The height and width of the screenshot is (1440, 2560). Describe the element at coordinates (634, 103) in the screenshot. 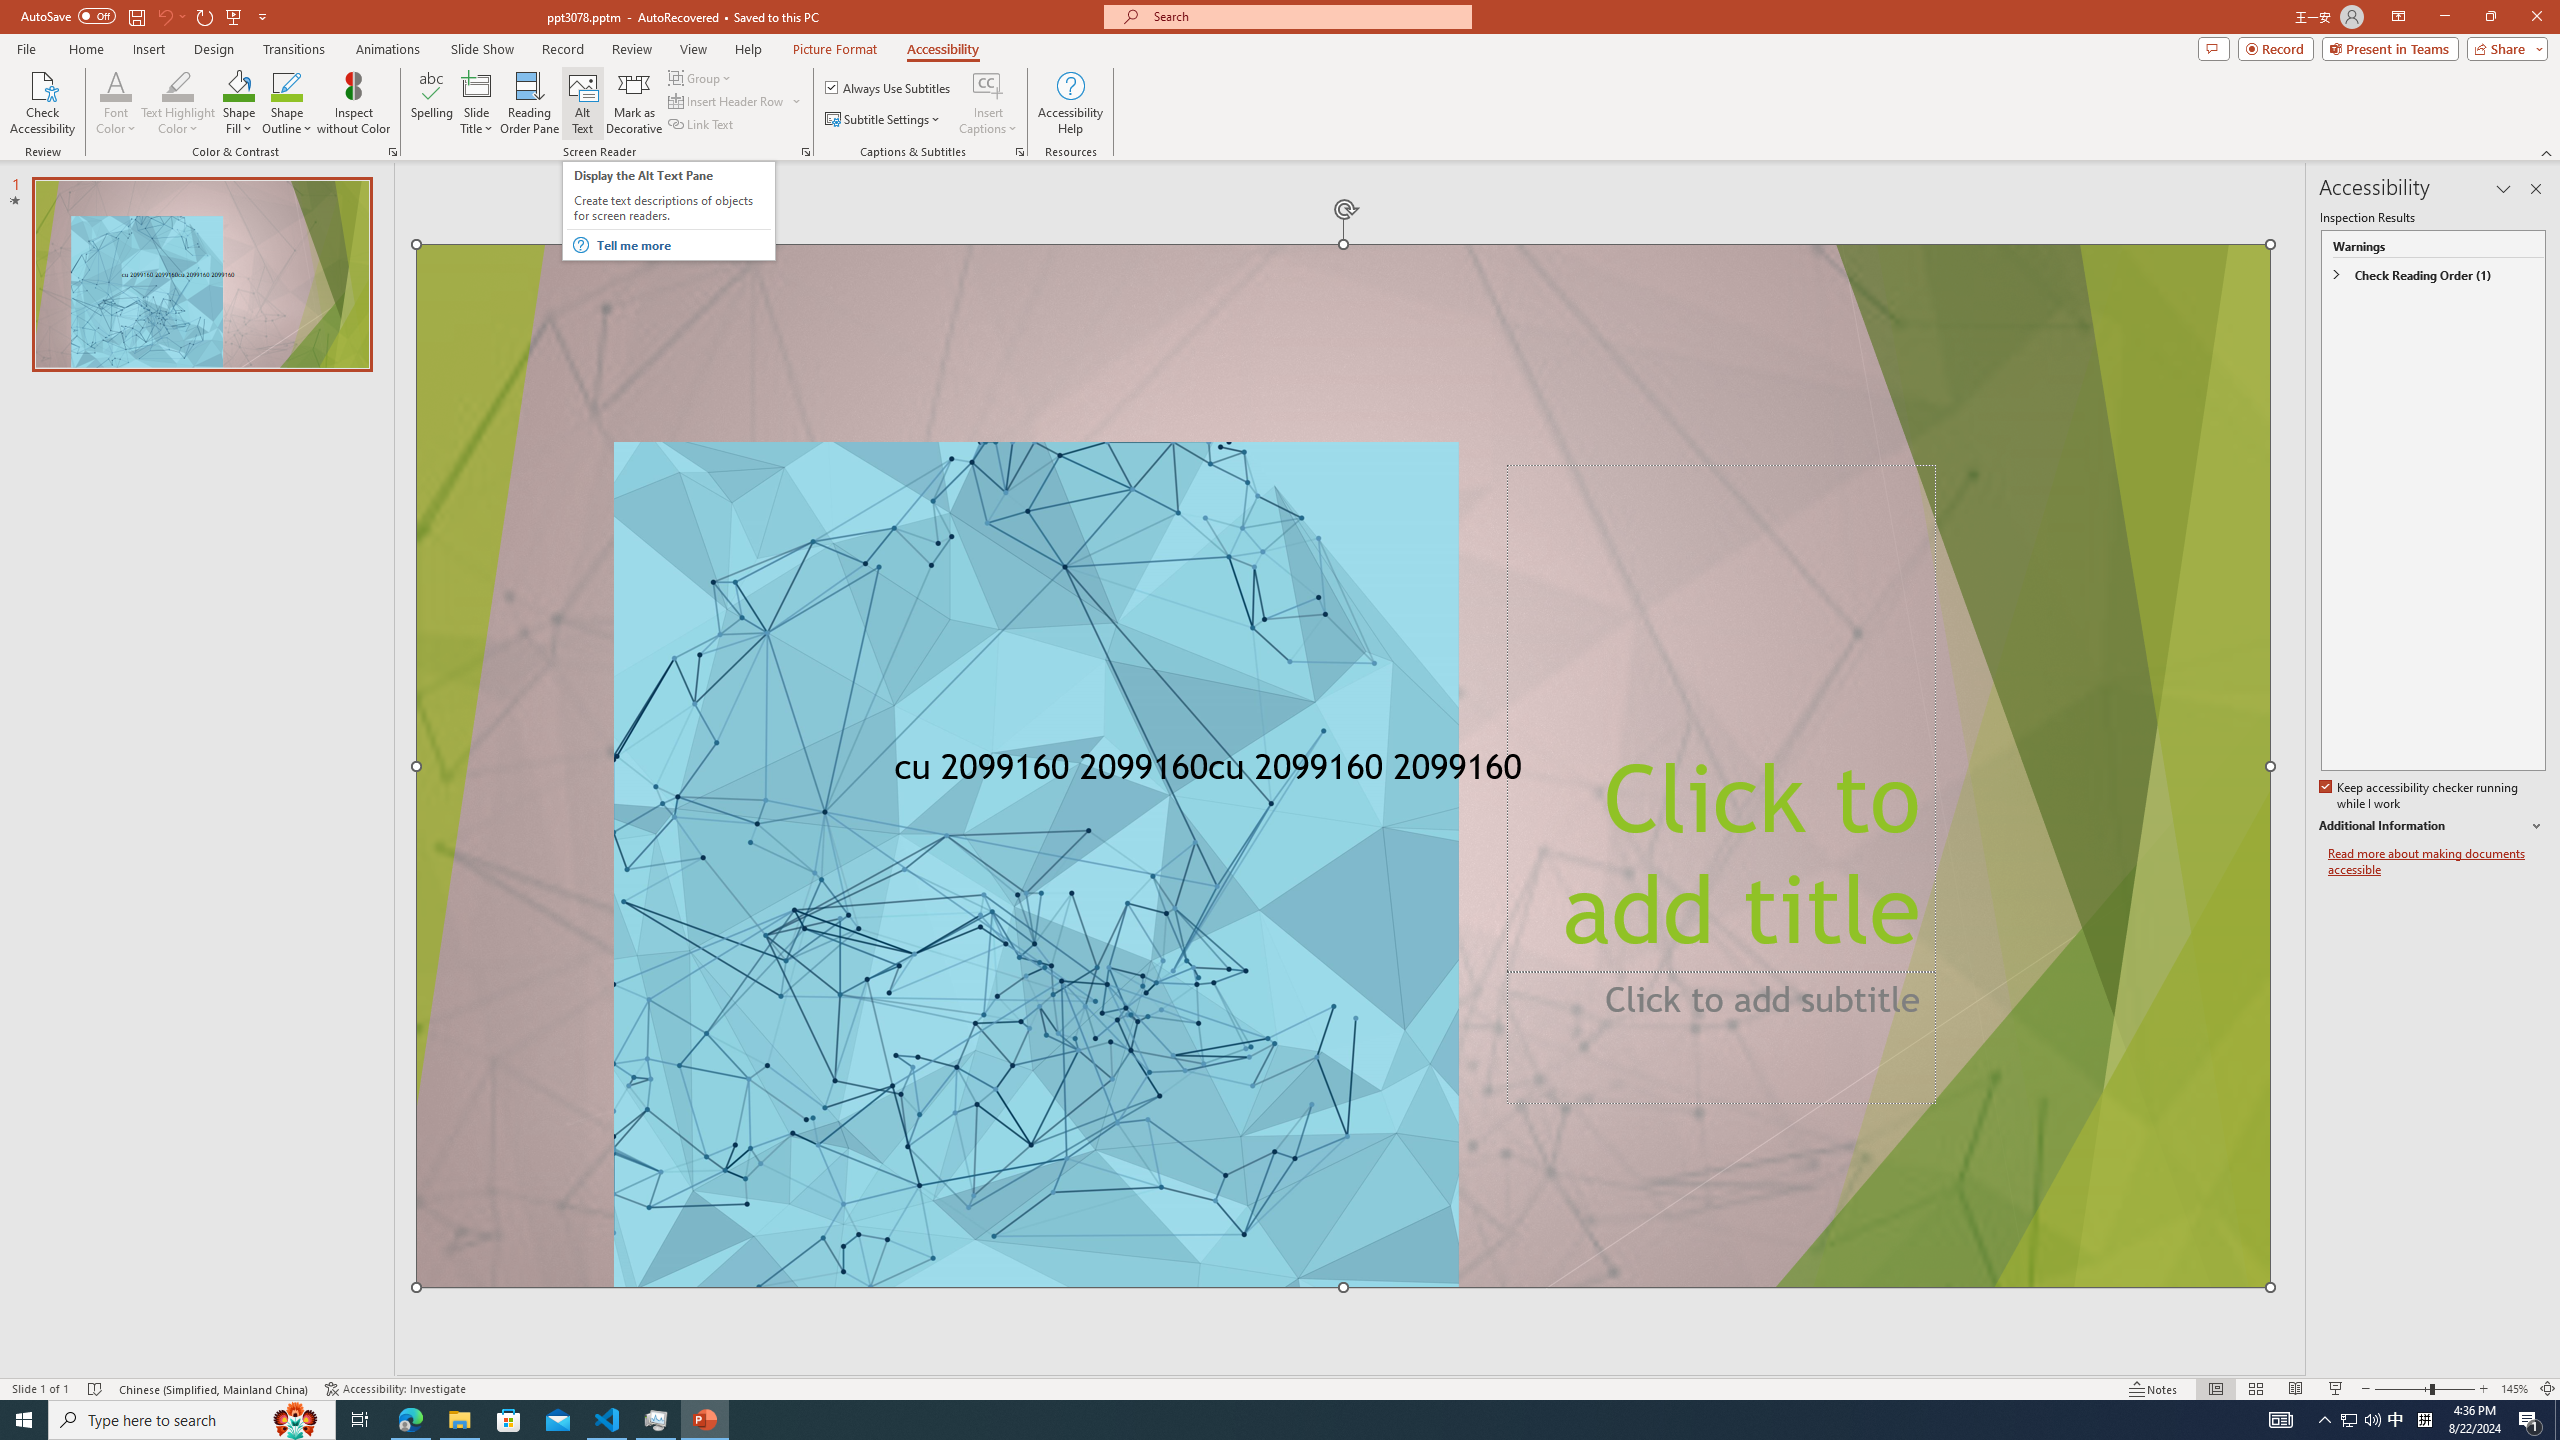

I see `Mark as Decorative` at that location.